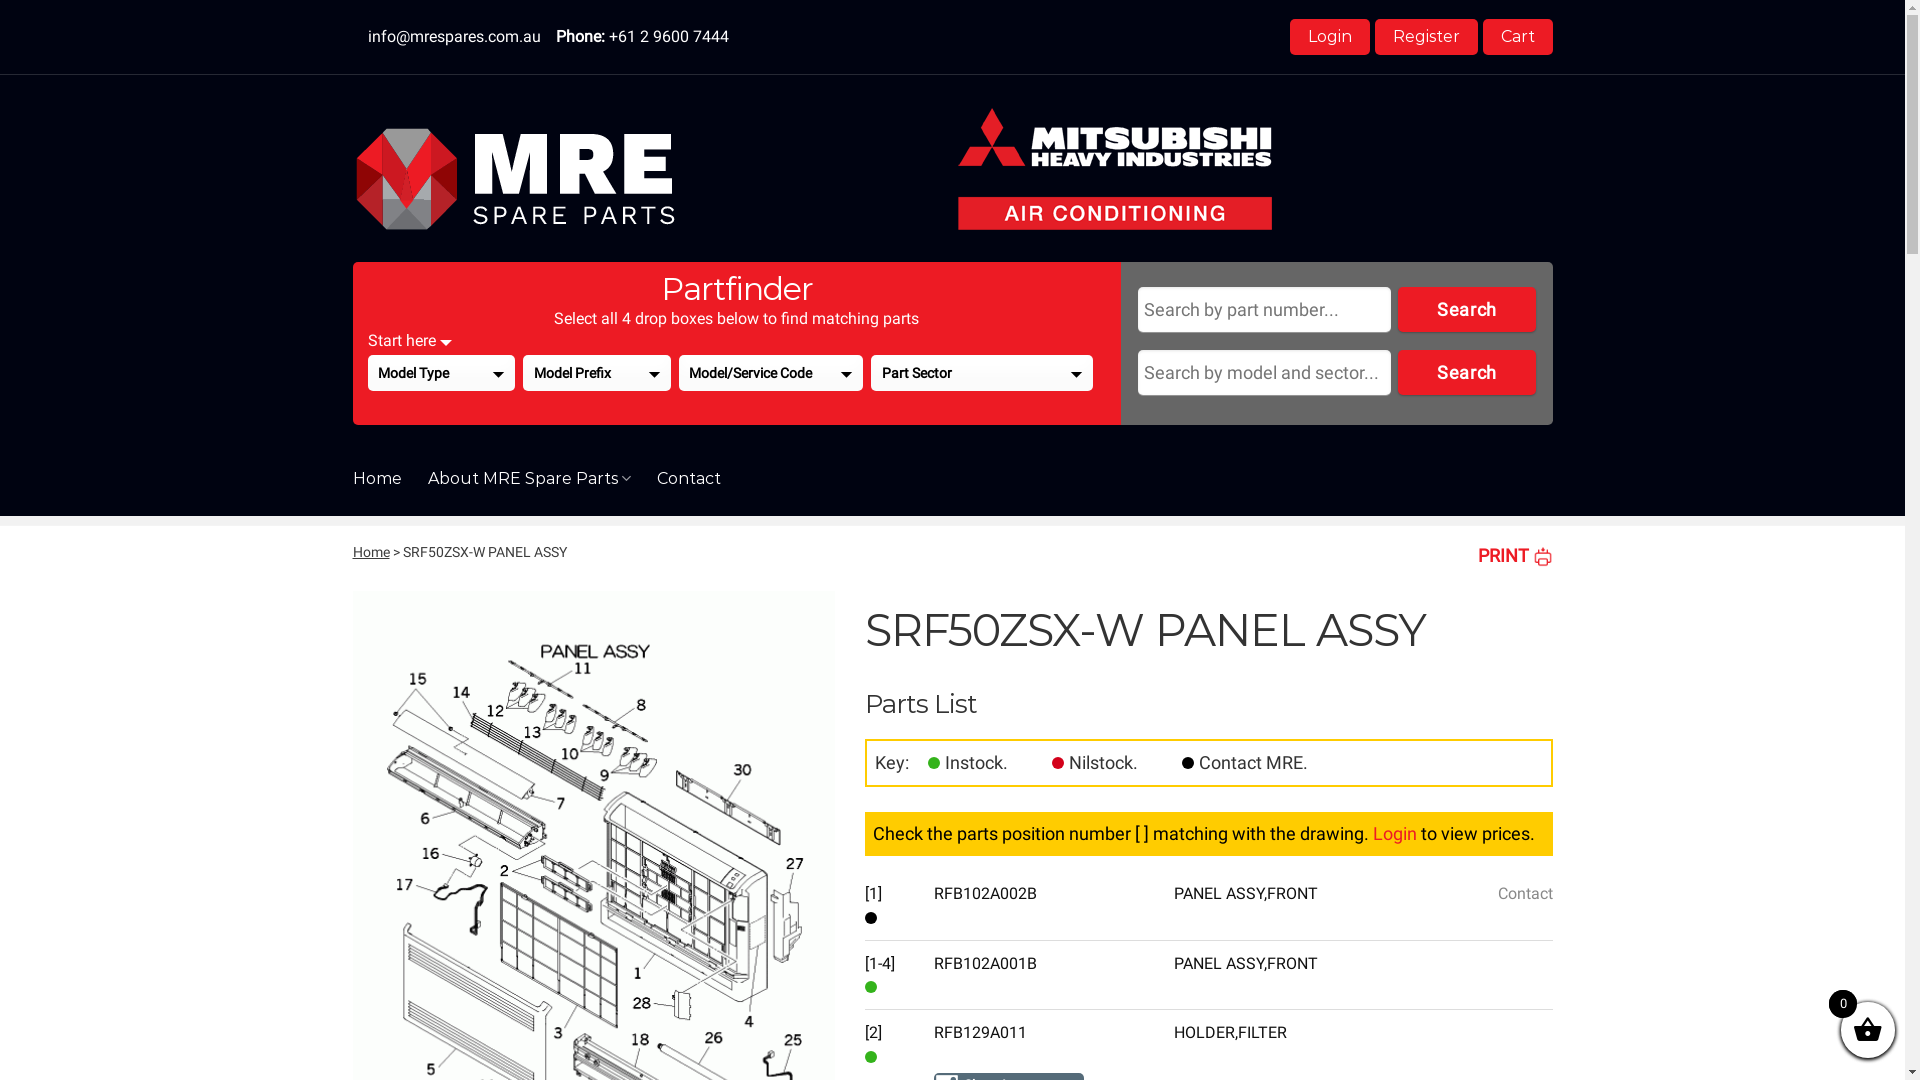 This screenshot has height=1080, width=1920. Describe the element at coordinates (0, 0) in the screenshot. I see `Skip to content` at that location.